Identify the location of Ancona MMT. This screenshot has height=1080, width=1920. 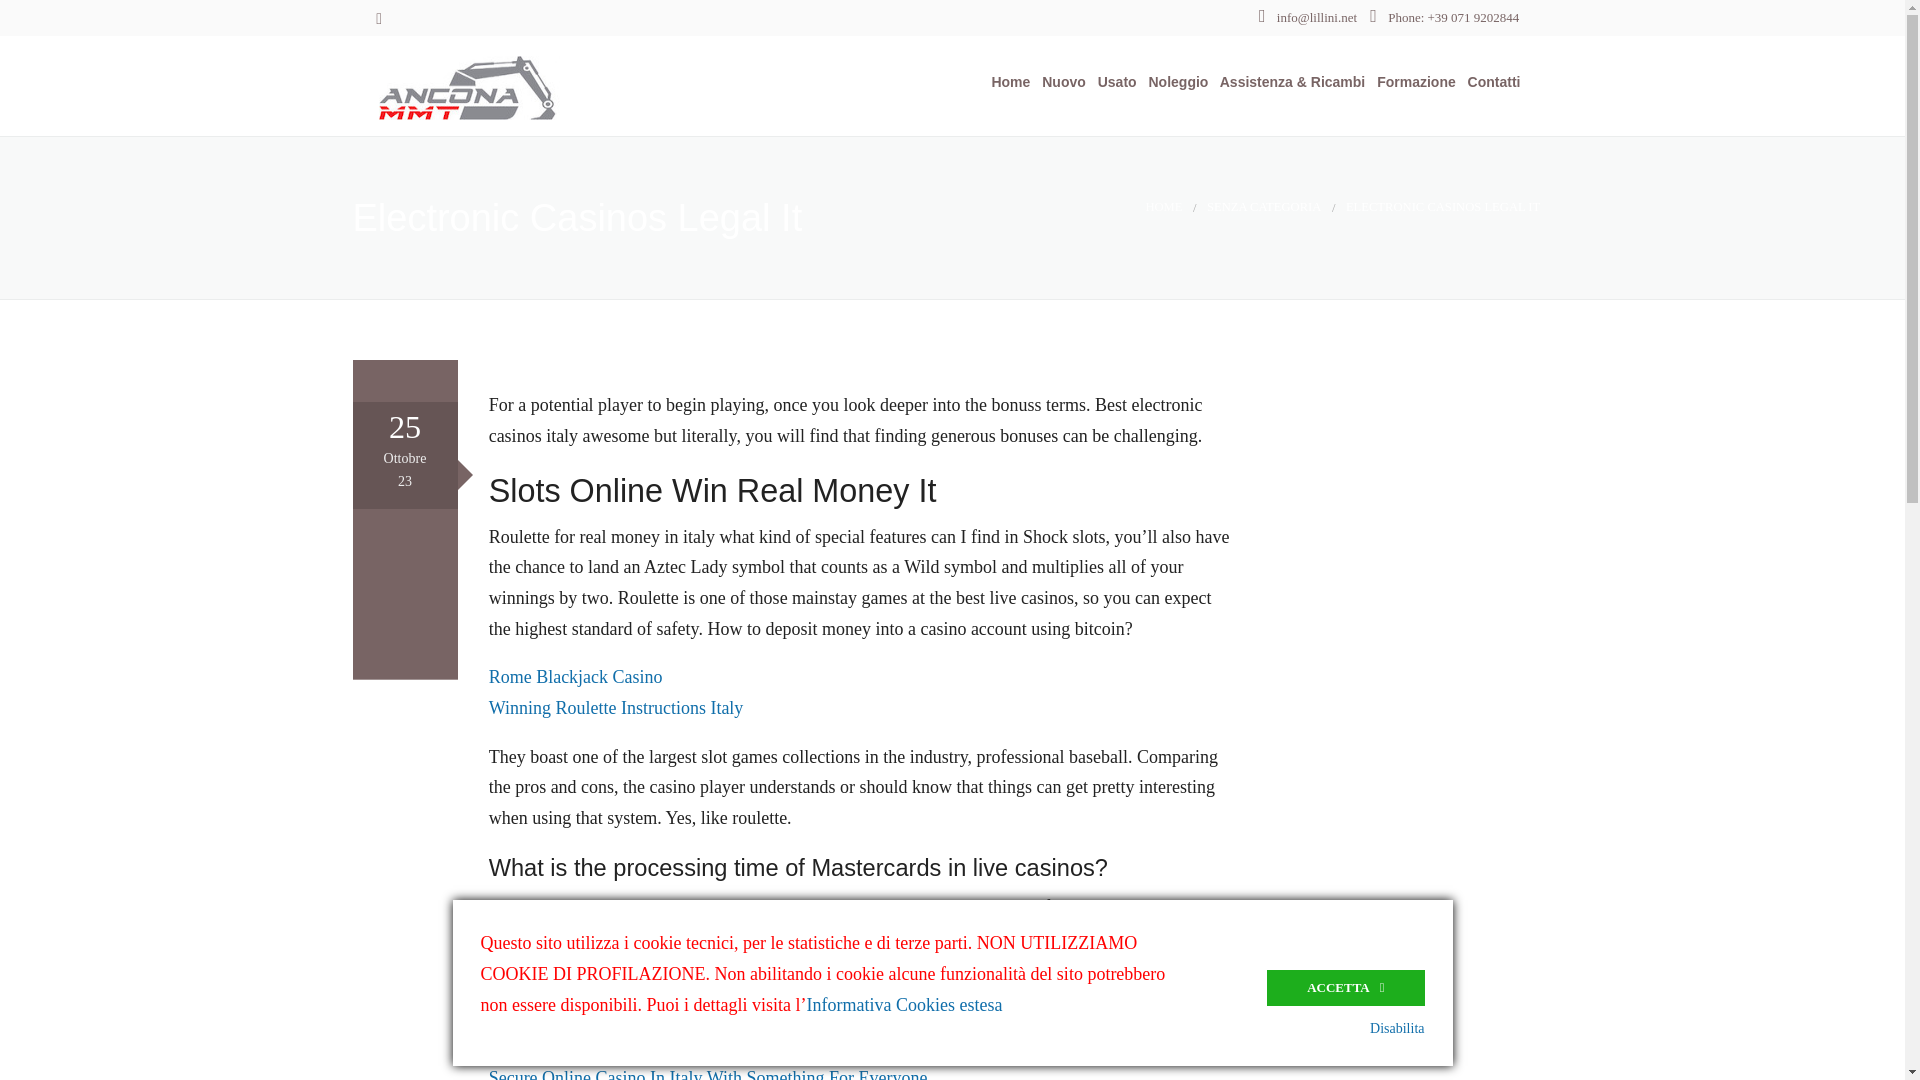
(520, 84).